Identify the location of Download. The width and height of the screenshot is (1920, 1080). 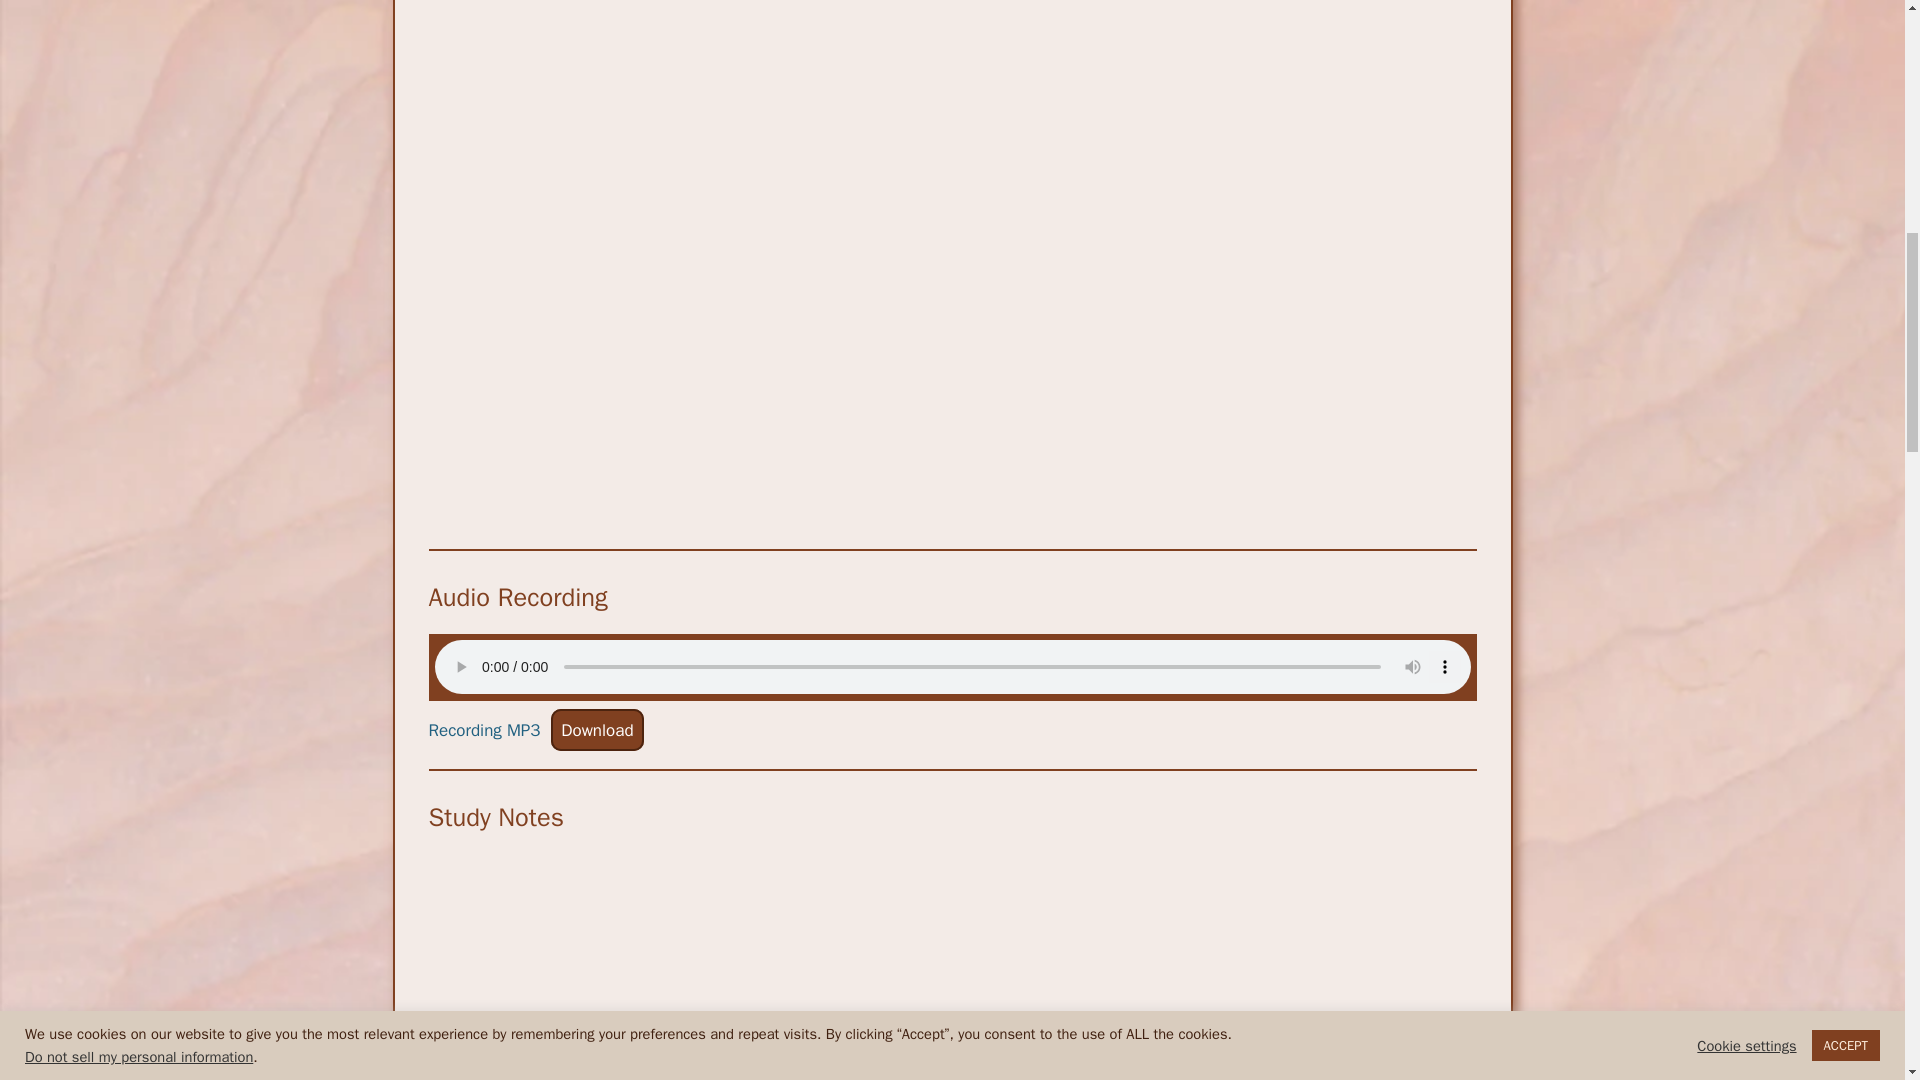
(597, 729).